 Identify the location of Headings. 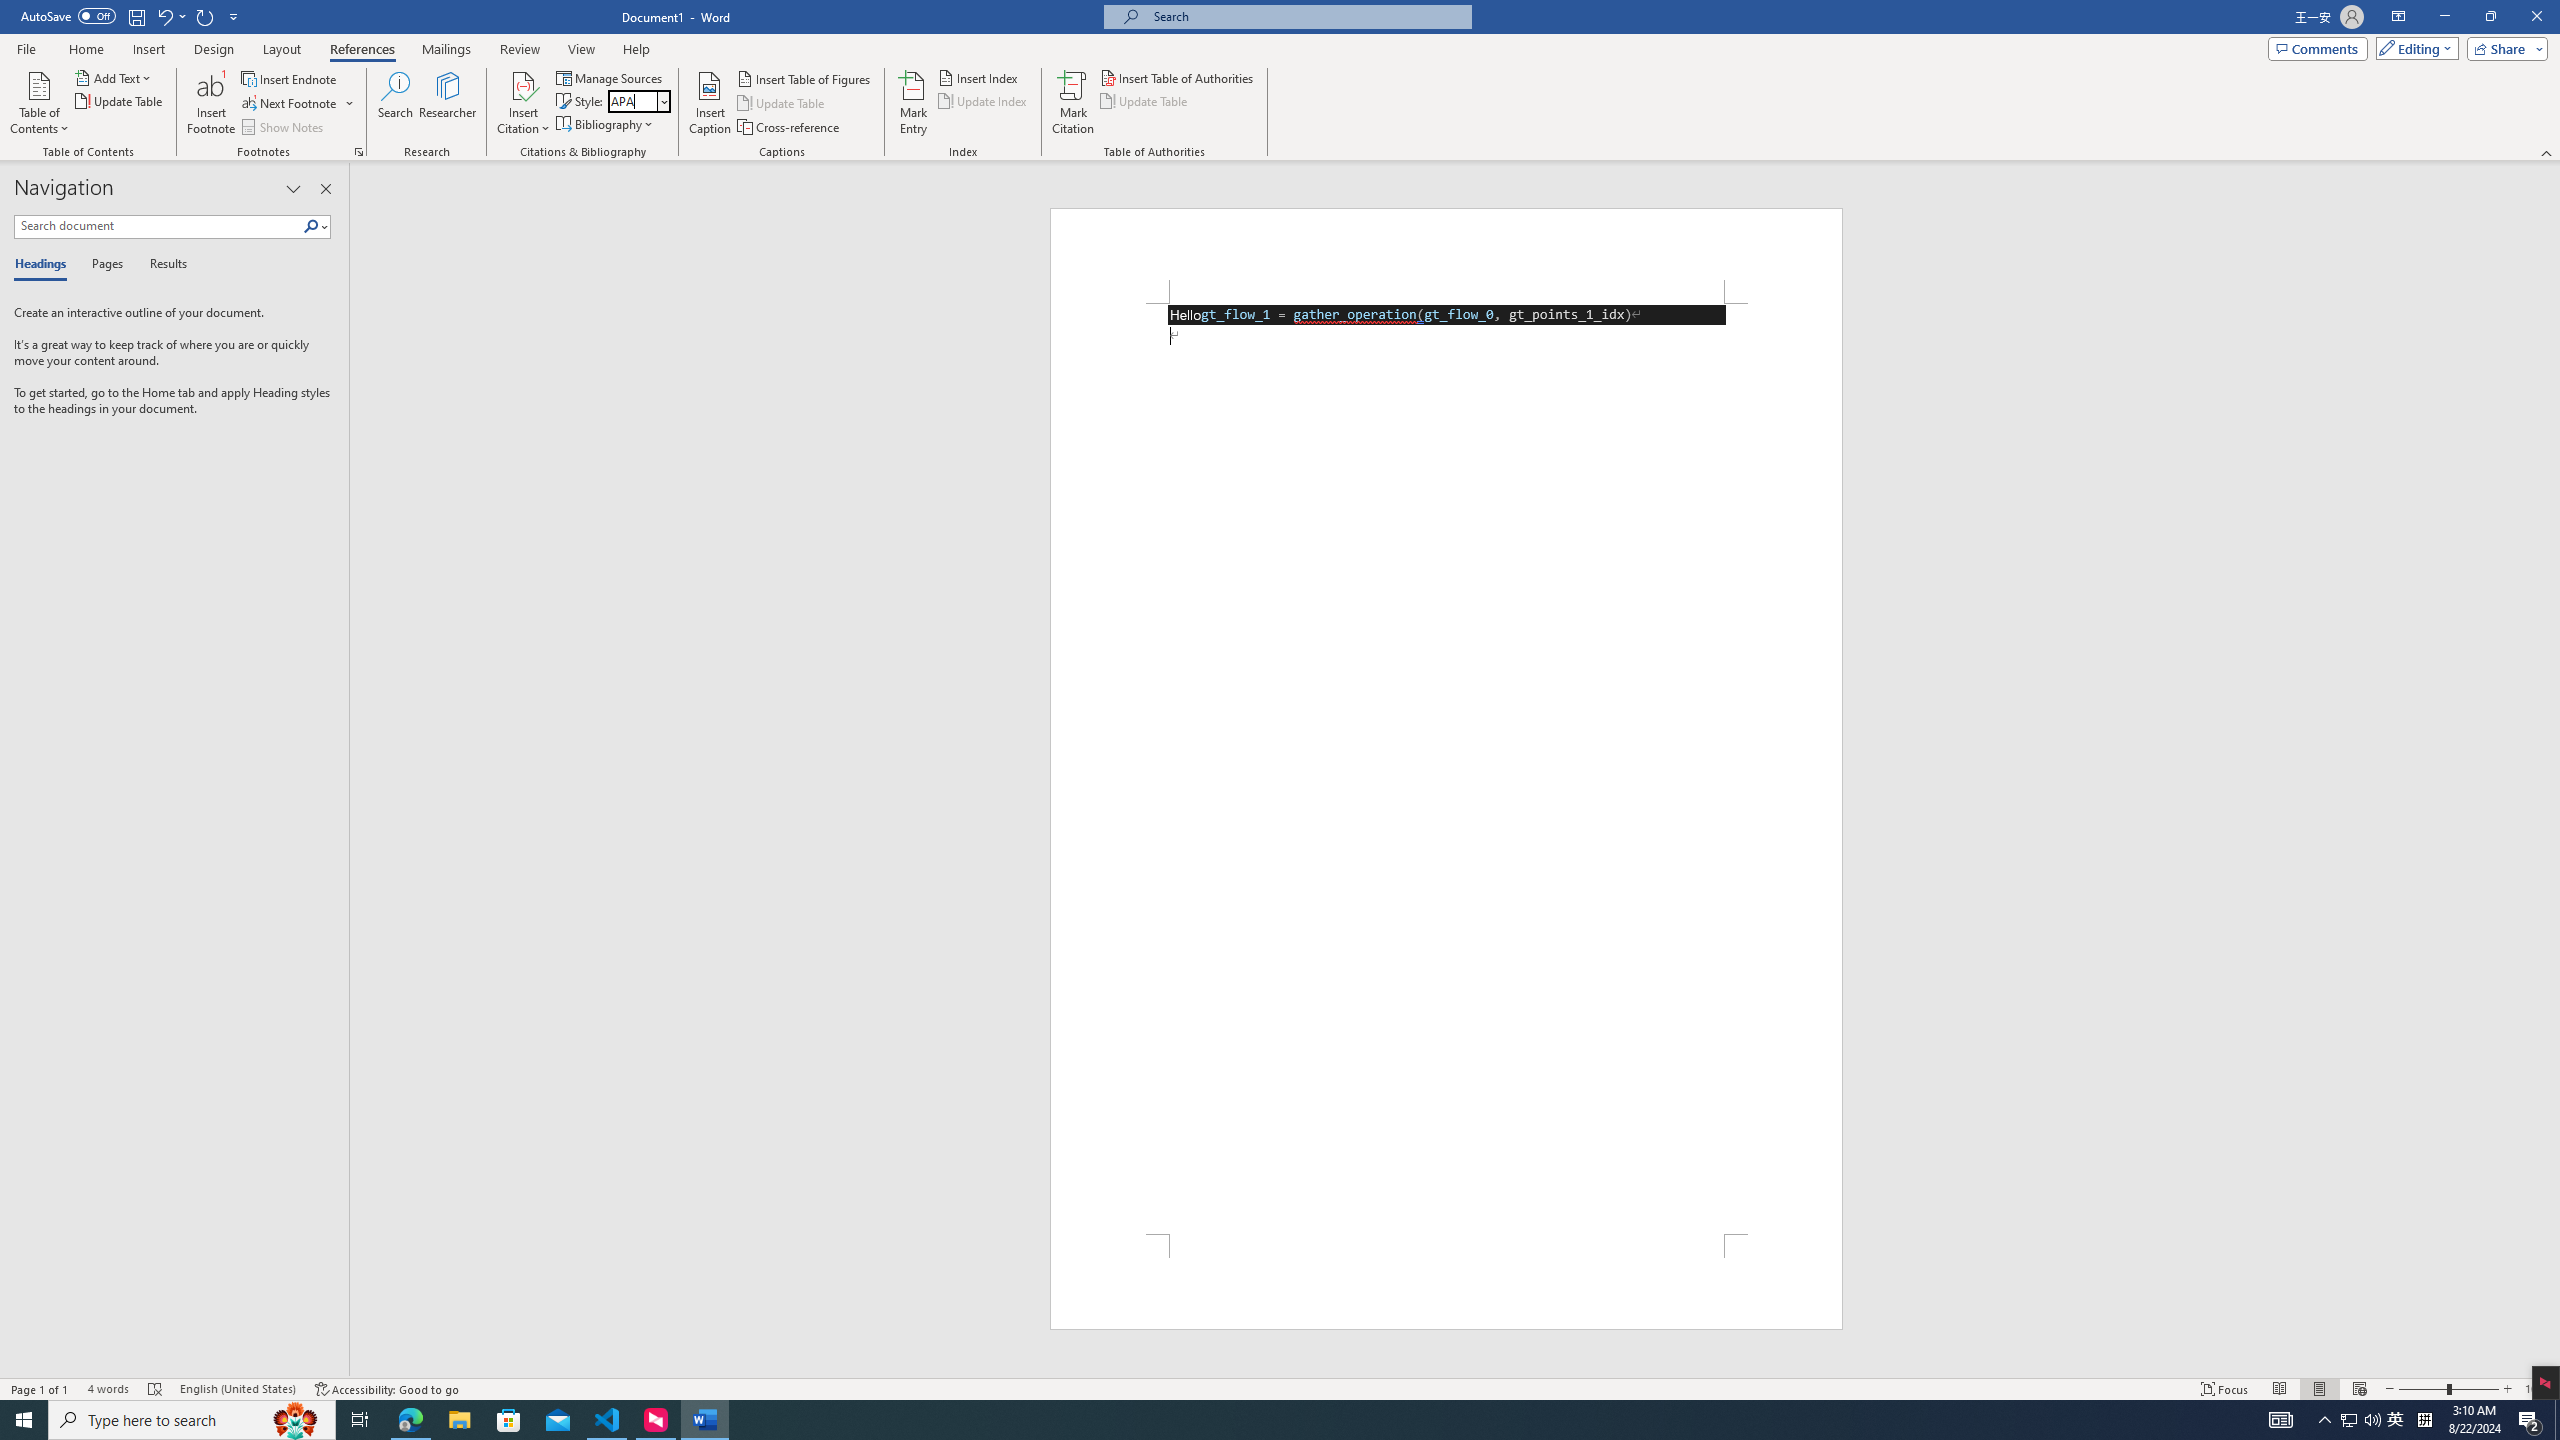
(44, 265).